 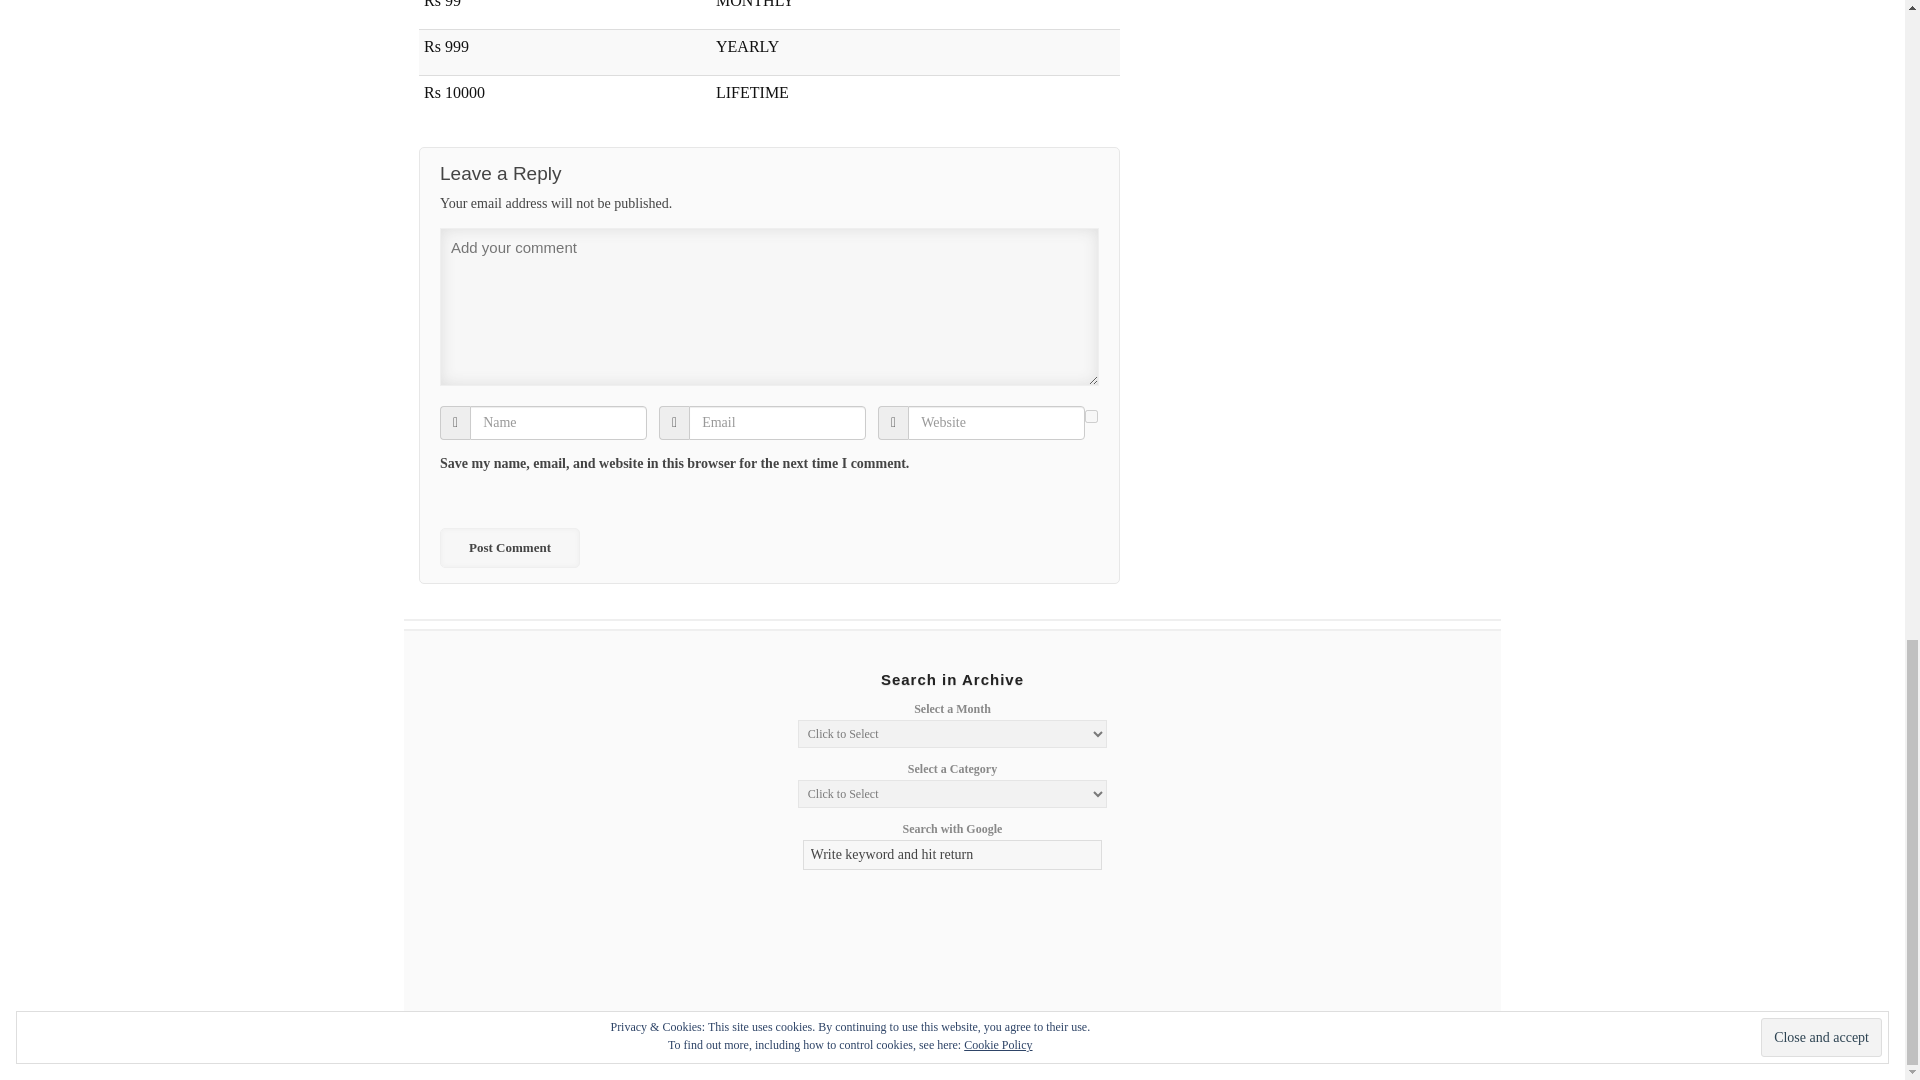 What do you see at coordinates (1091, 416) in the screenshot?
I see `yes` at bounding box center [1091, 416].